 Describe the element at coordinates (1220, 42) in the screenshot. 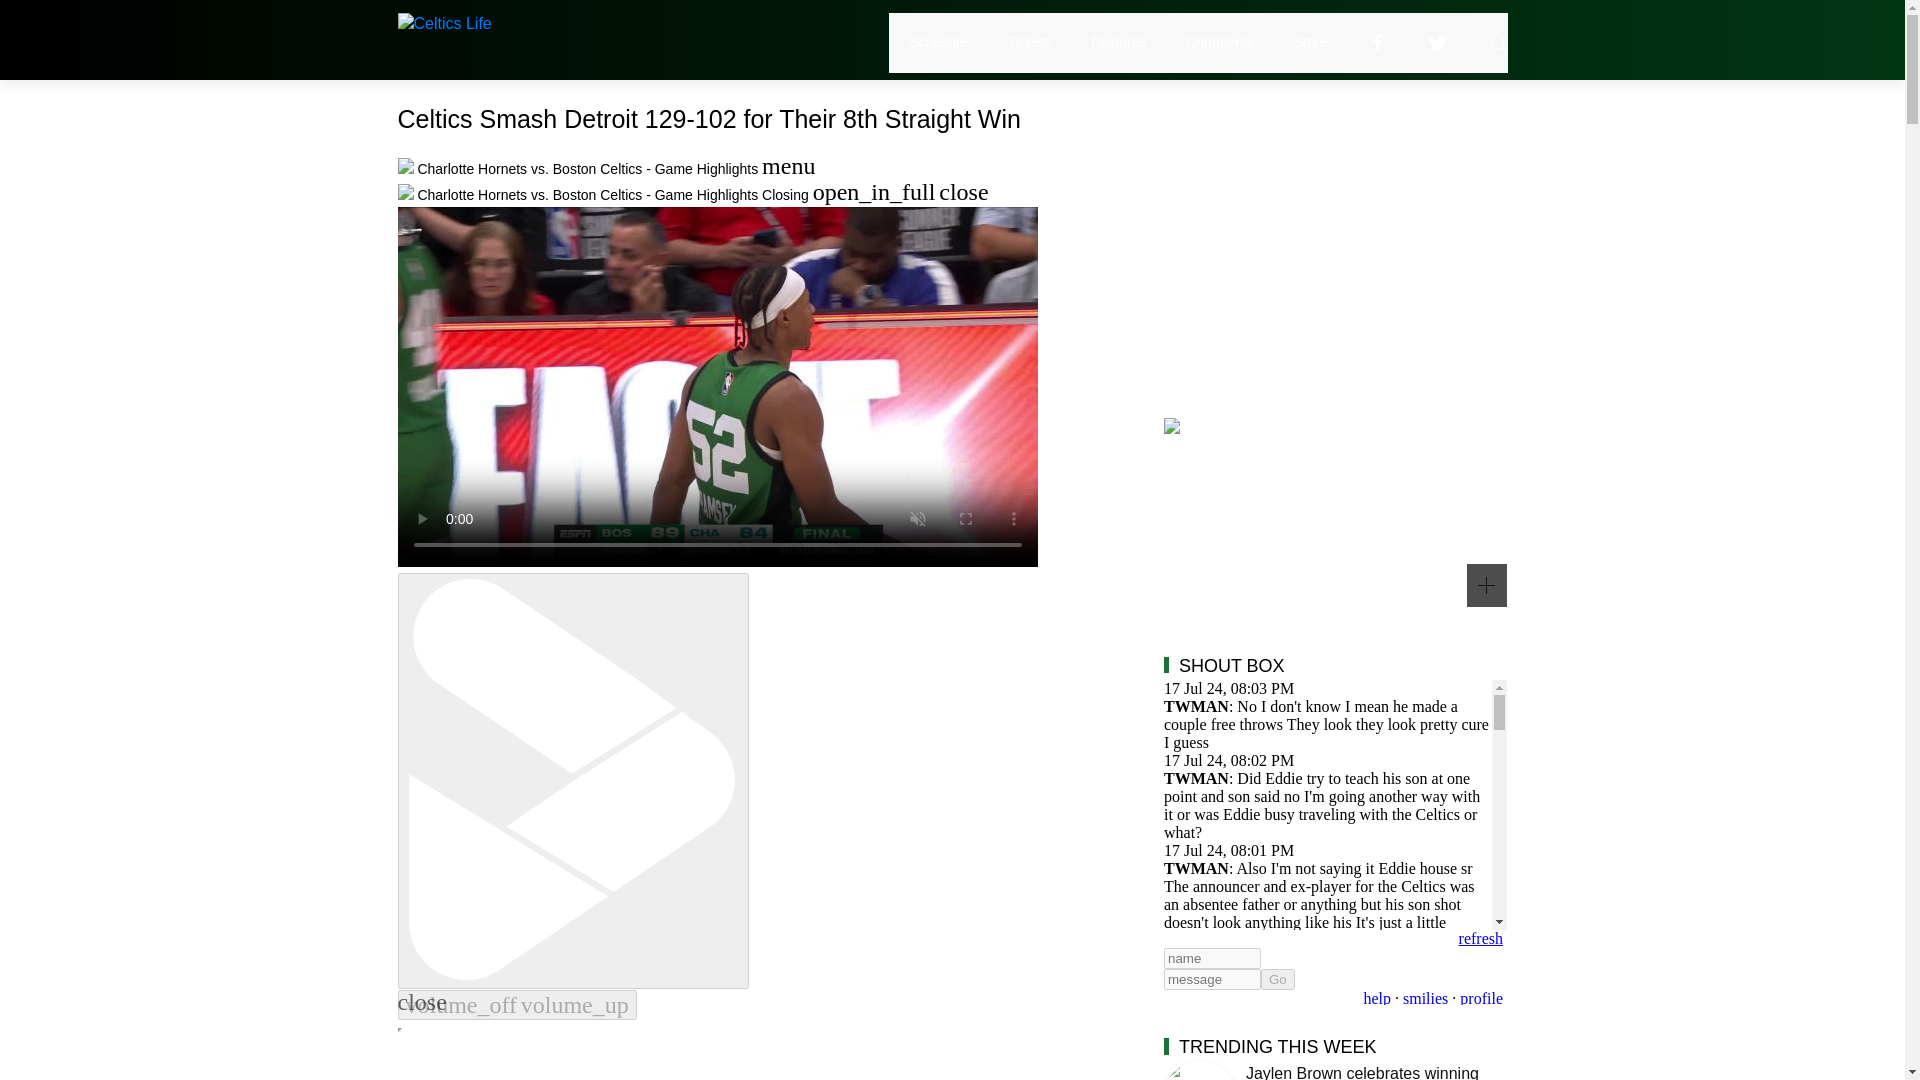

I see `Comments` at that location.